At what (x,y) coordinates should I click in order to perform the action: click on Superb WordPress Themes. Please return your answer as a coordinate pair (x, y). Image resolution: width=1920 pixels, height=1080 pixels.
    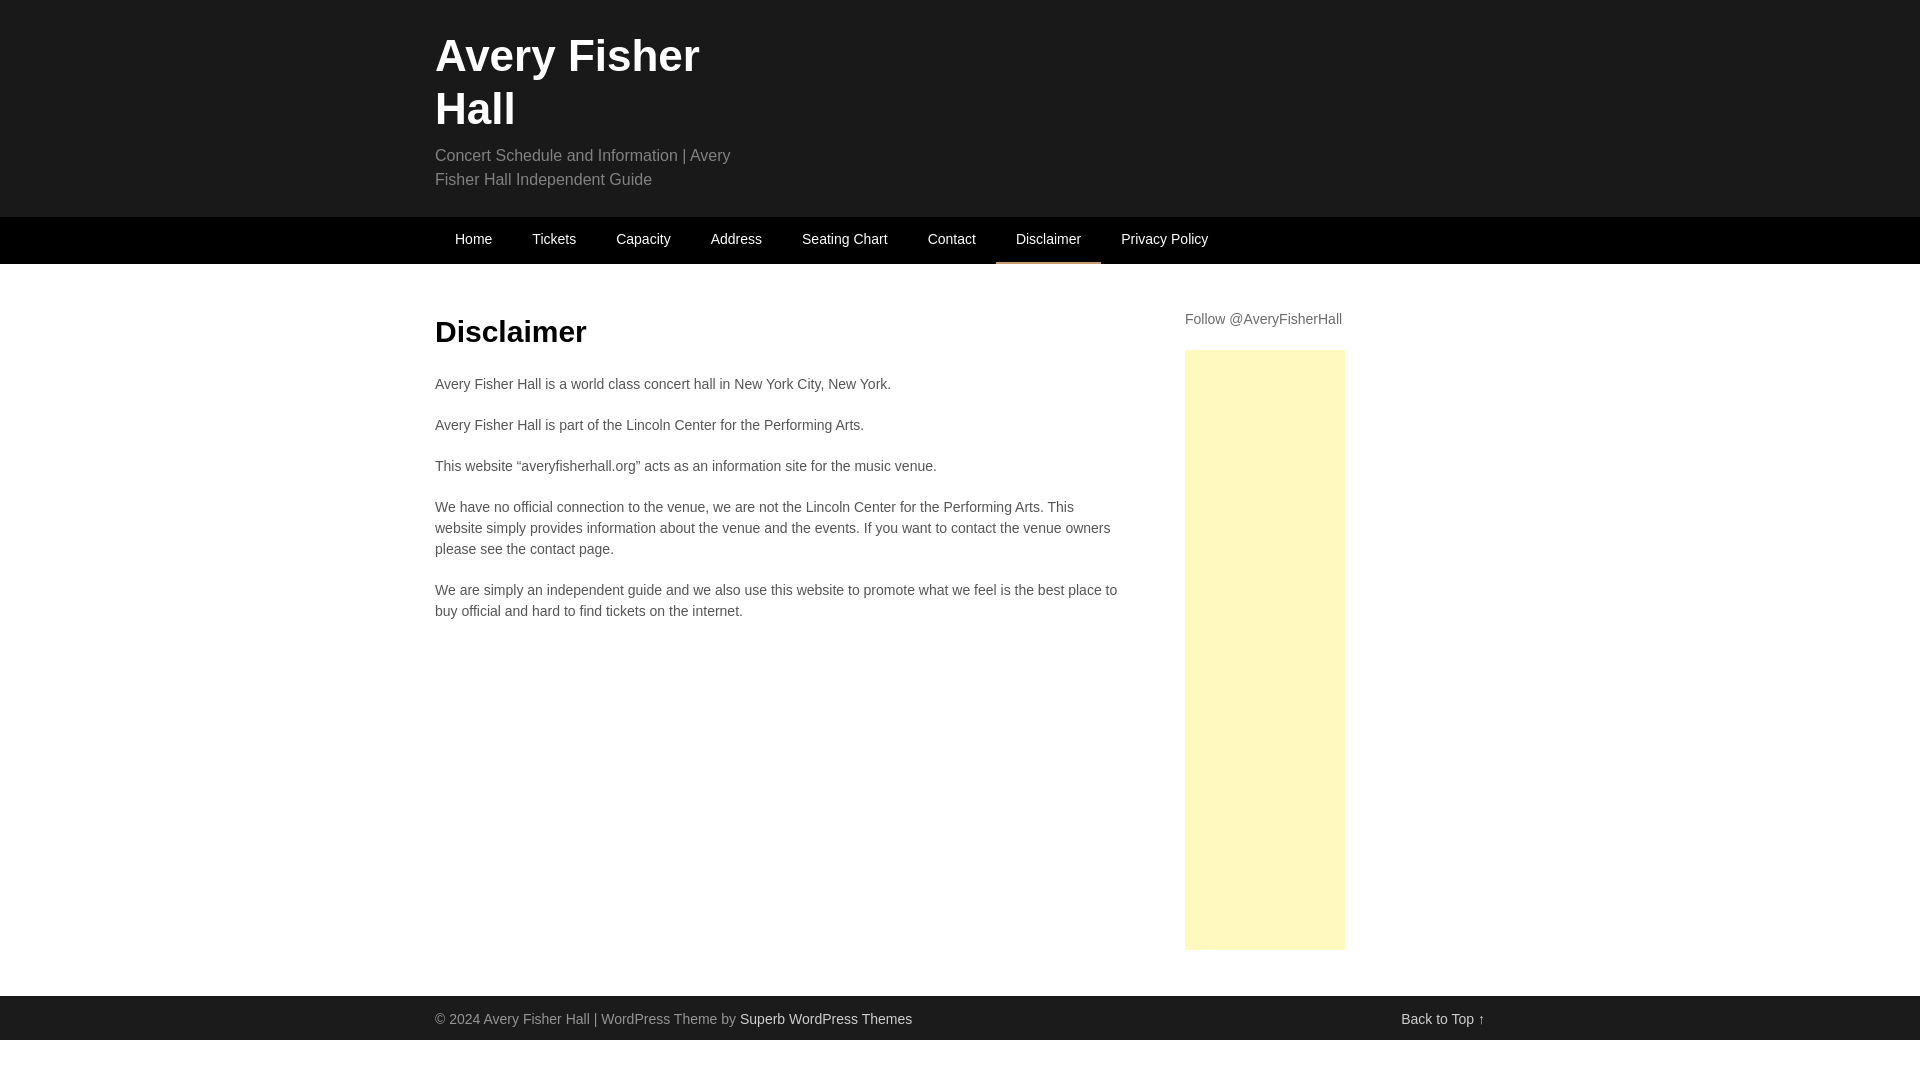
    Looking at the image, I should click on (826, 1018).